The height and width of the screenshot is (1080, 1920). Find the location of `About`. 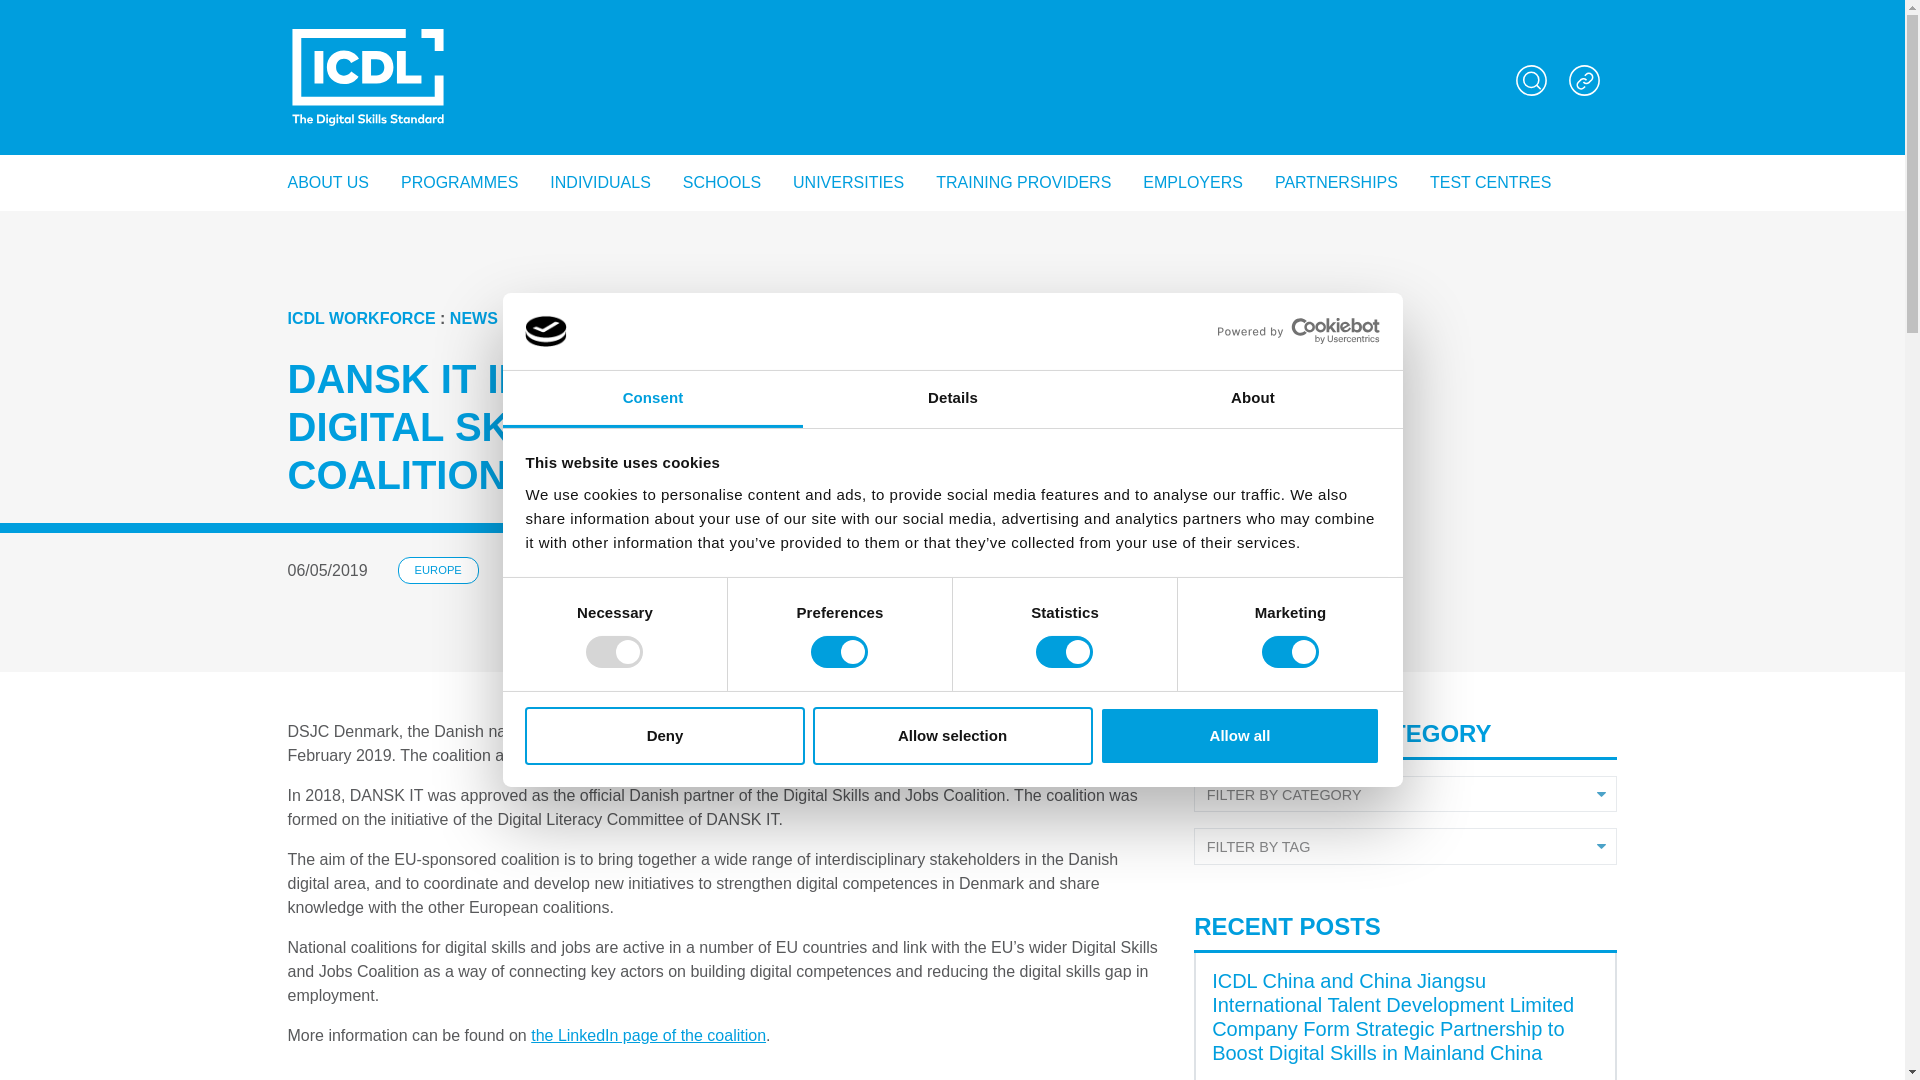

About is located at coordinates (1252, 399).